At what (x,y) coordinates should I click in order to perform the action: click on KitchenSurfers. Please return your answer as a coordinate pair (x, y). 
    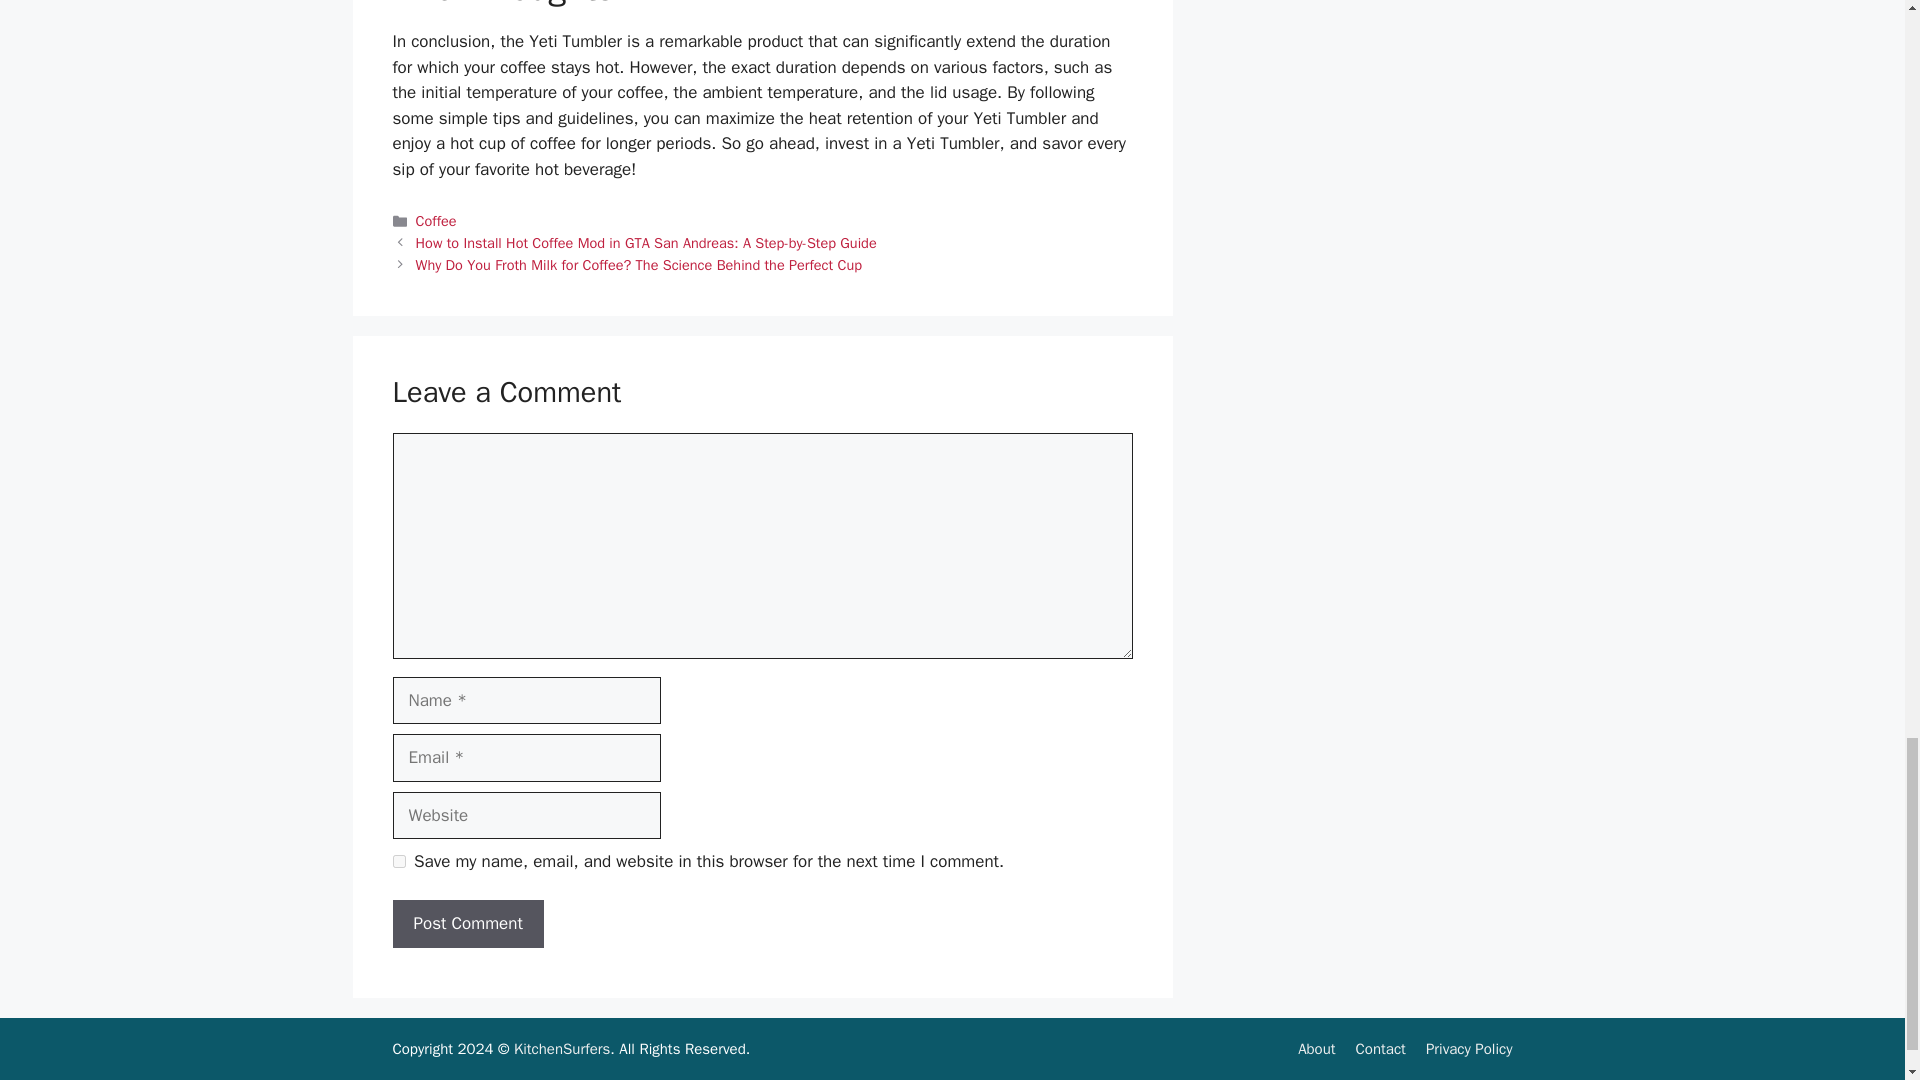
    Looking at the image, I should click on (562, 1049).